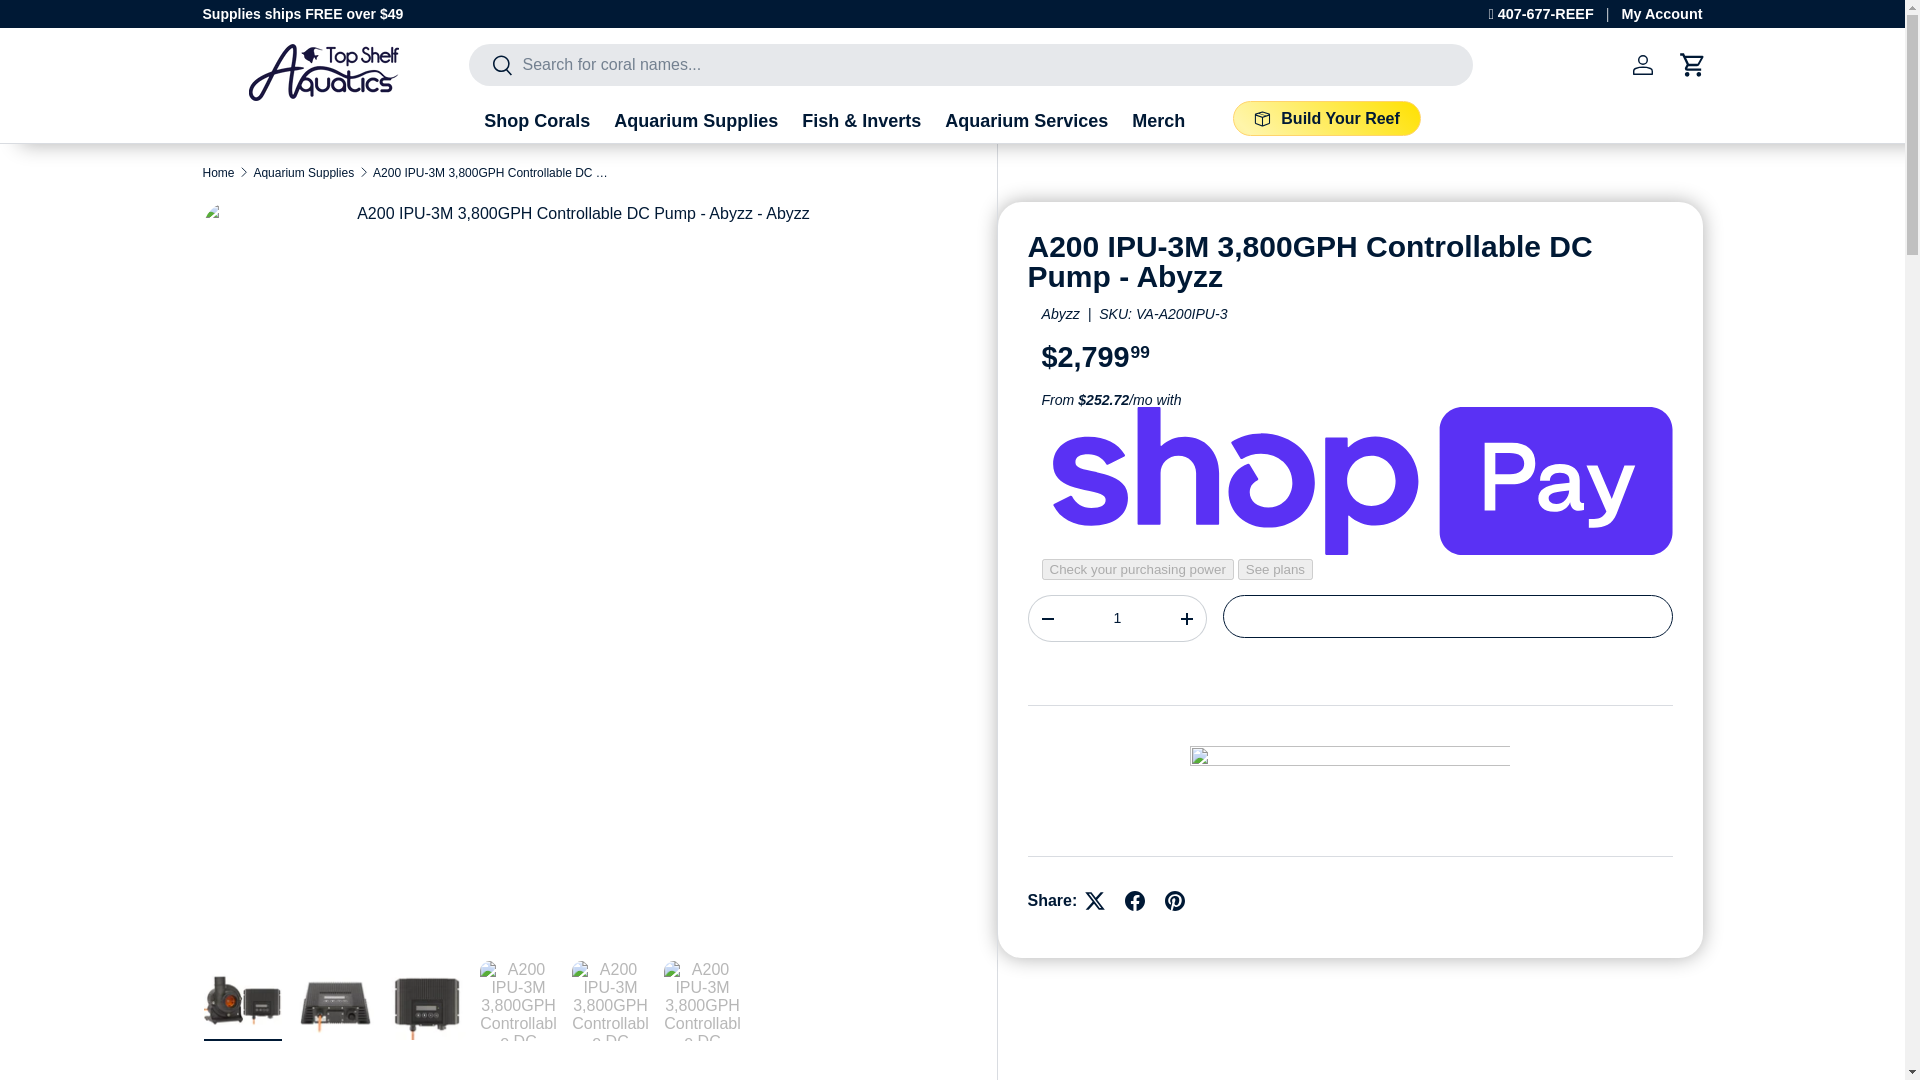 The image size is (1920, 1080). Describe the element at coordinates (1158, 122) in the screenshot. I see `Merch` at that location.